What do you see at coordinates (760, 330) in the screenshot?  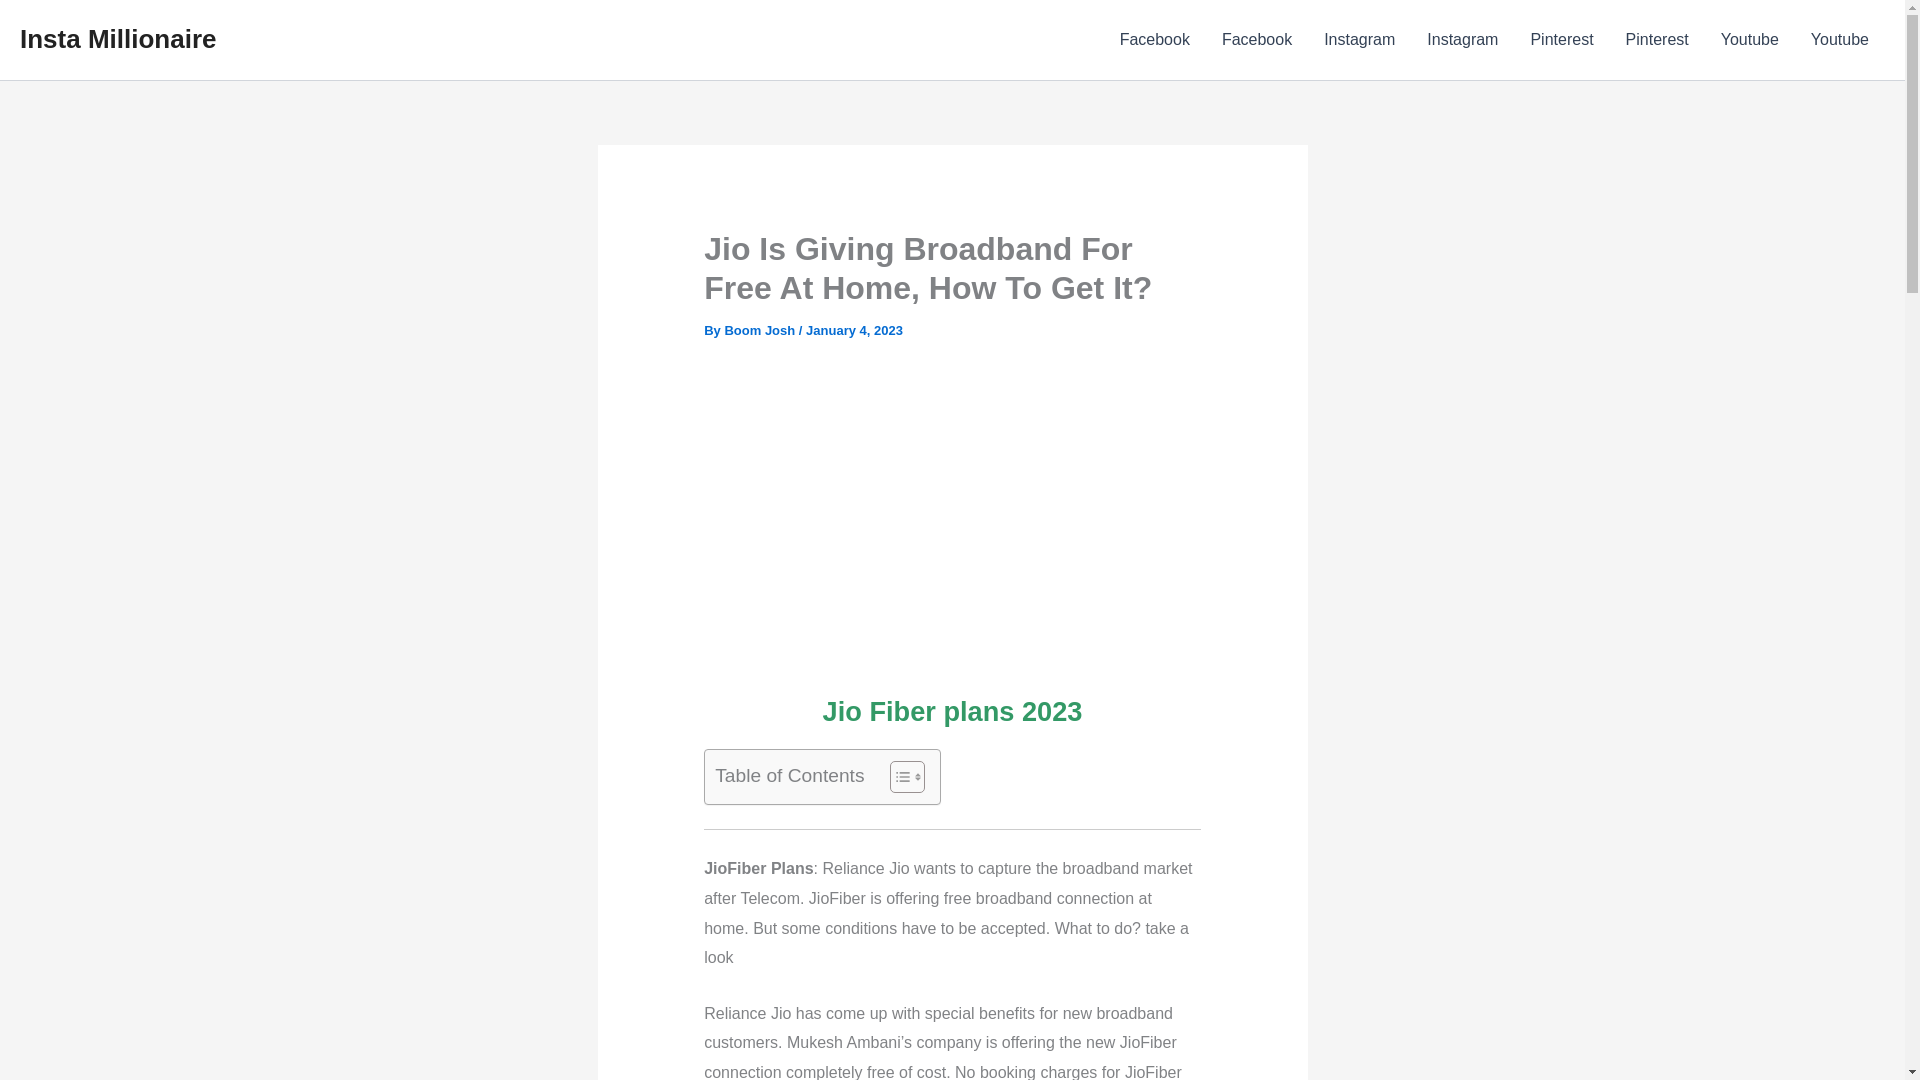 I see `Boom Josh` at bounding box center [760, 330].